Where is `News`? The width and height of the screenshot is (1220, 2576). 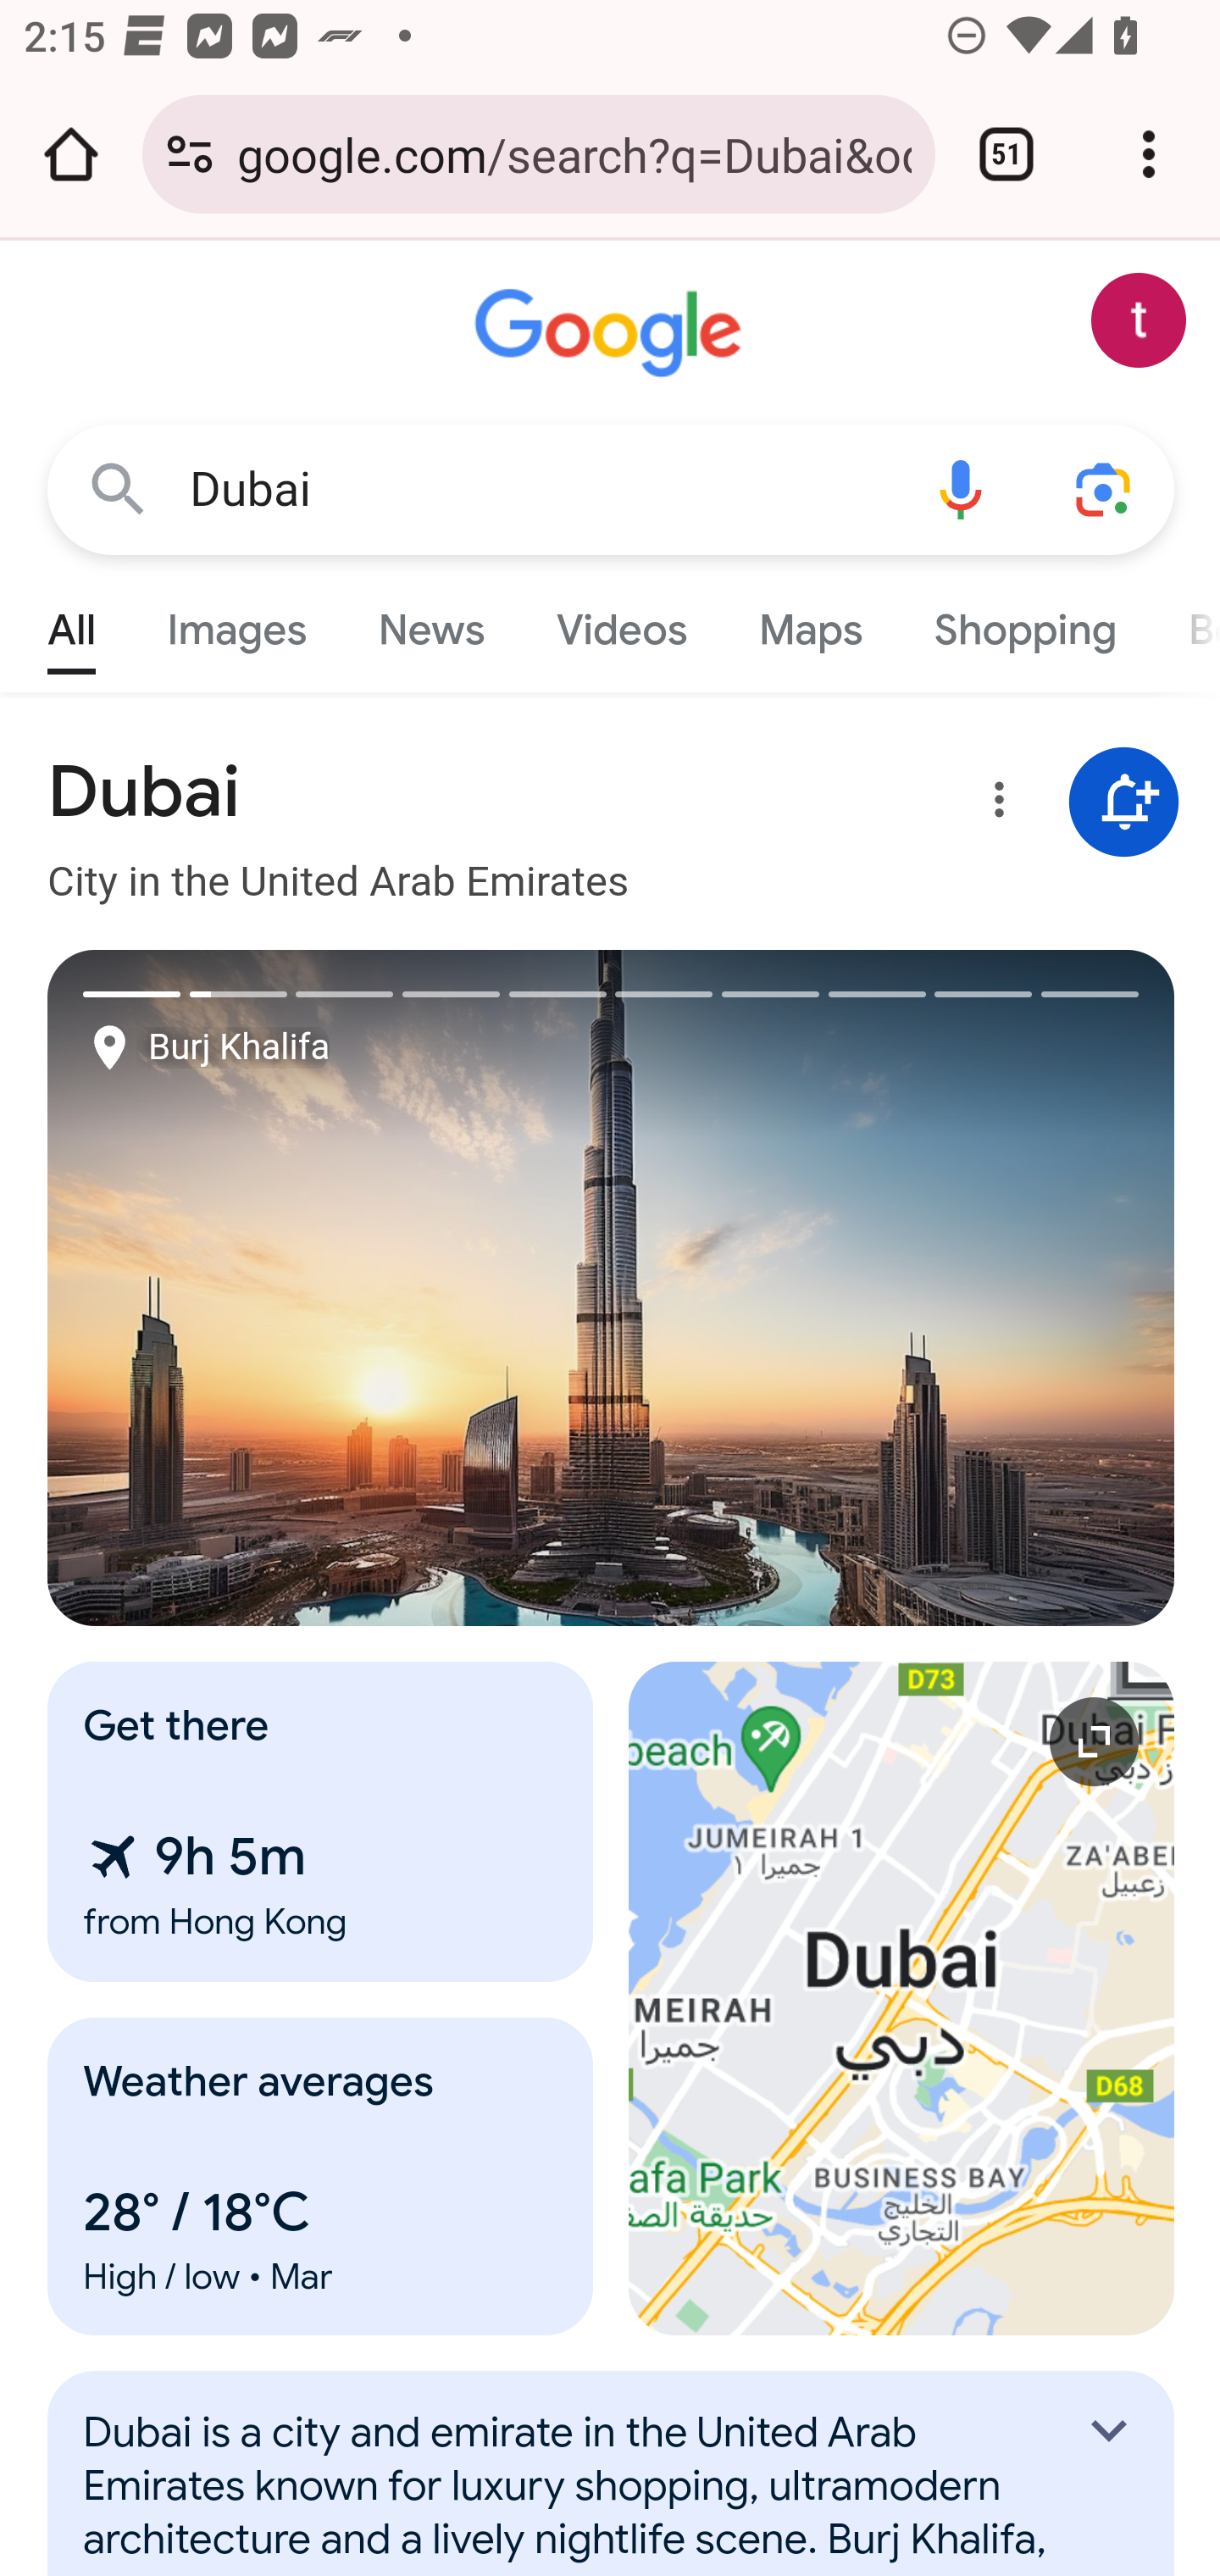
News is located at coordinates (430, 622).